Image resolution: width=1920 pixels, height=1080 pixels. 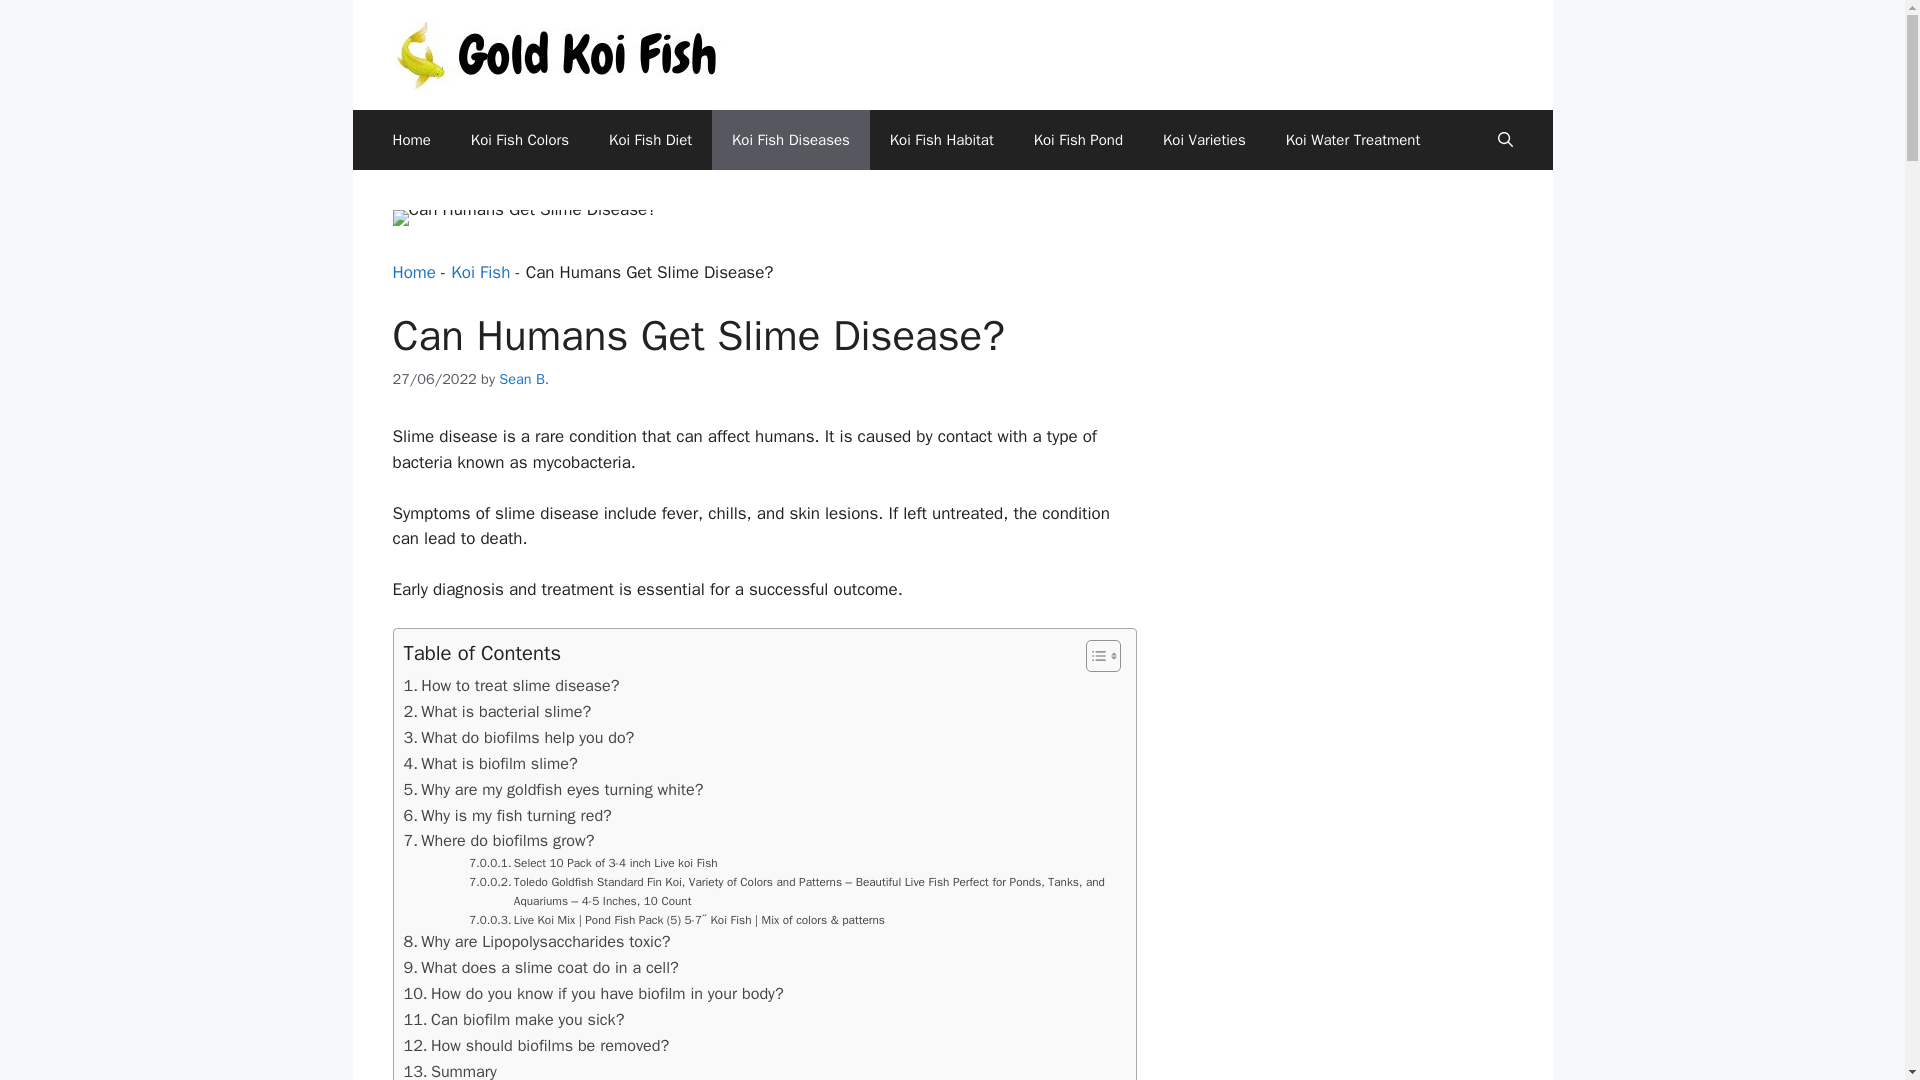 What do you see at coordinates (592, 863) in the screenshot?
I see `Select 10 Pack of 3-4 inch Live koi Fish` at bounding box center [592, 863].